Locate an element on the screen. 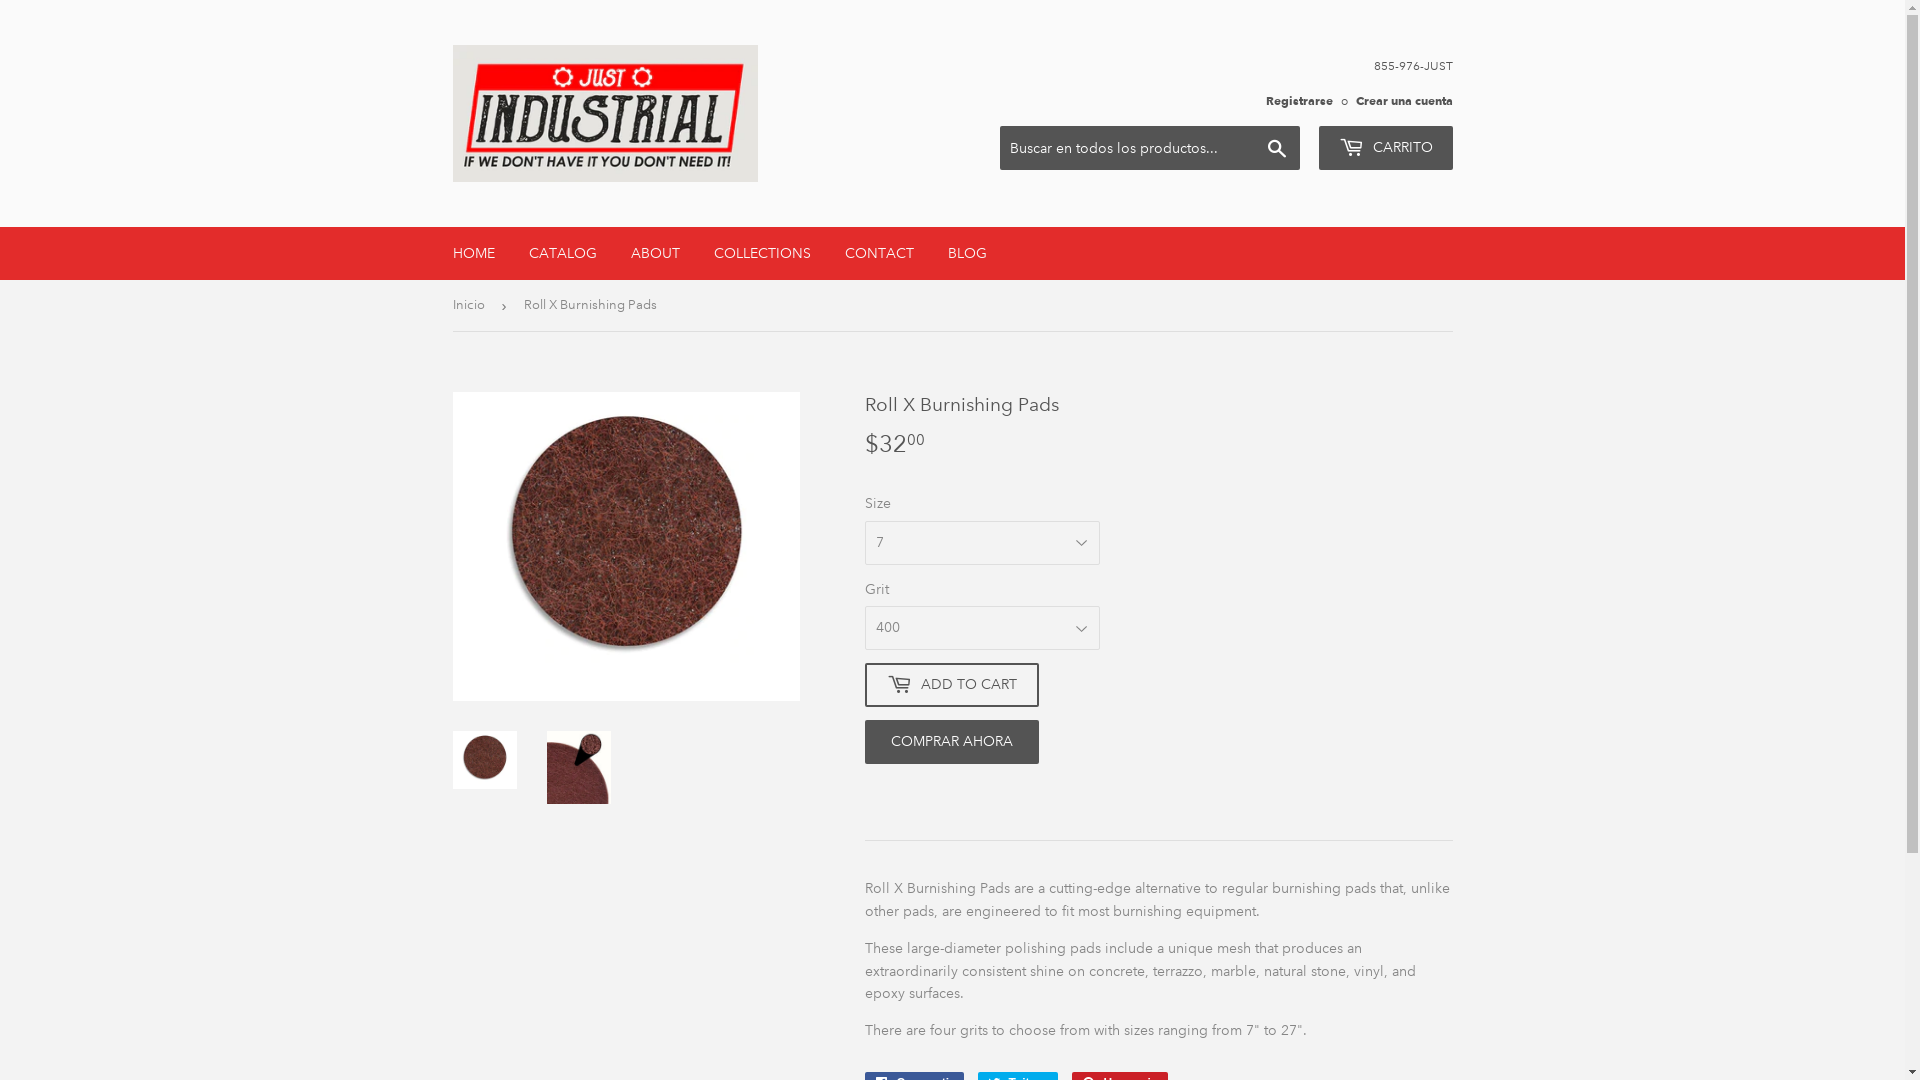 Image resolution: width=1920 pixels, height=1080 pixels. BLOG is located at coordinates (966, 253).